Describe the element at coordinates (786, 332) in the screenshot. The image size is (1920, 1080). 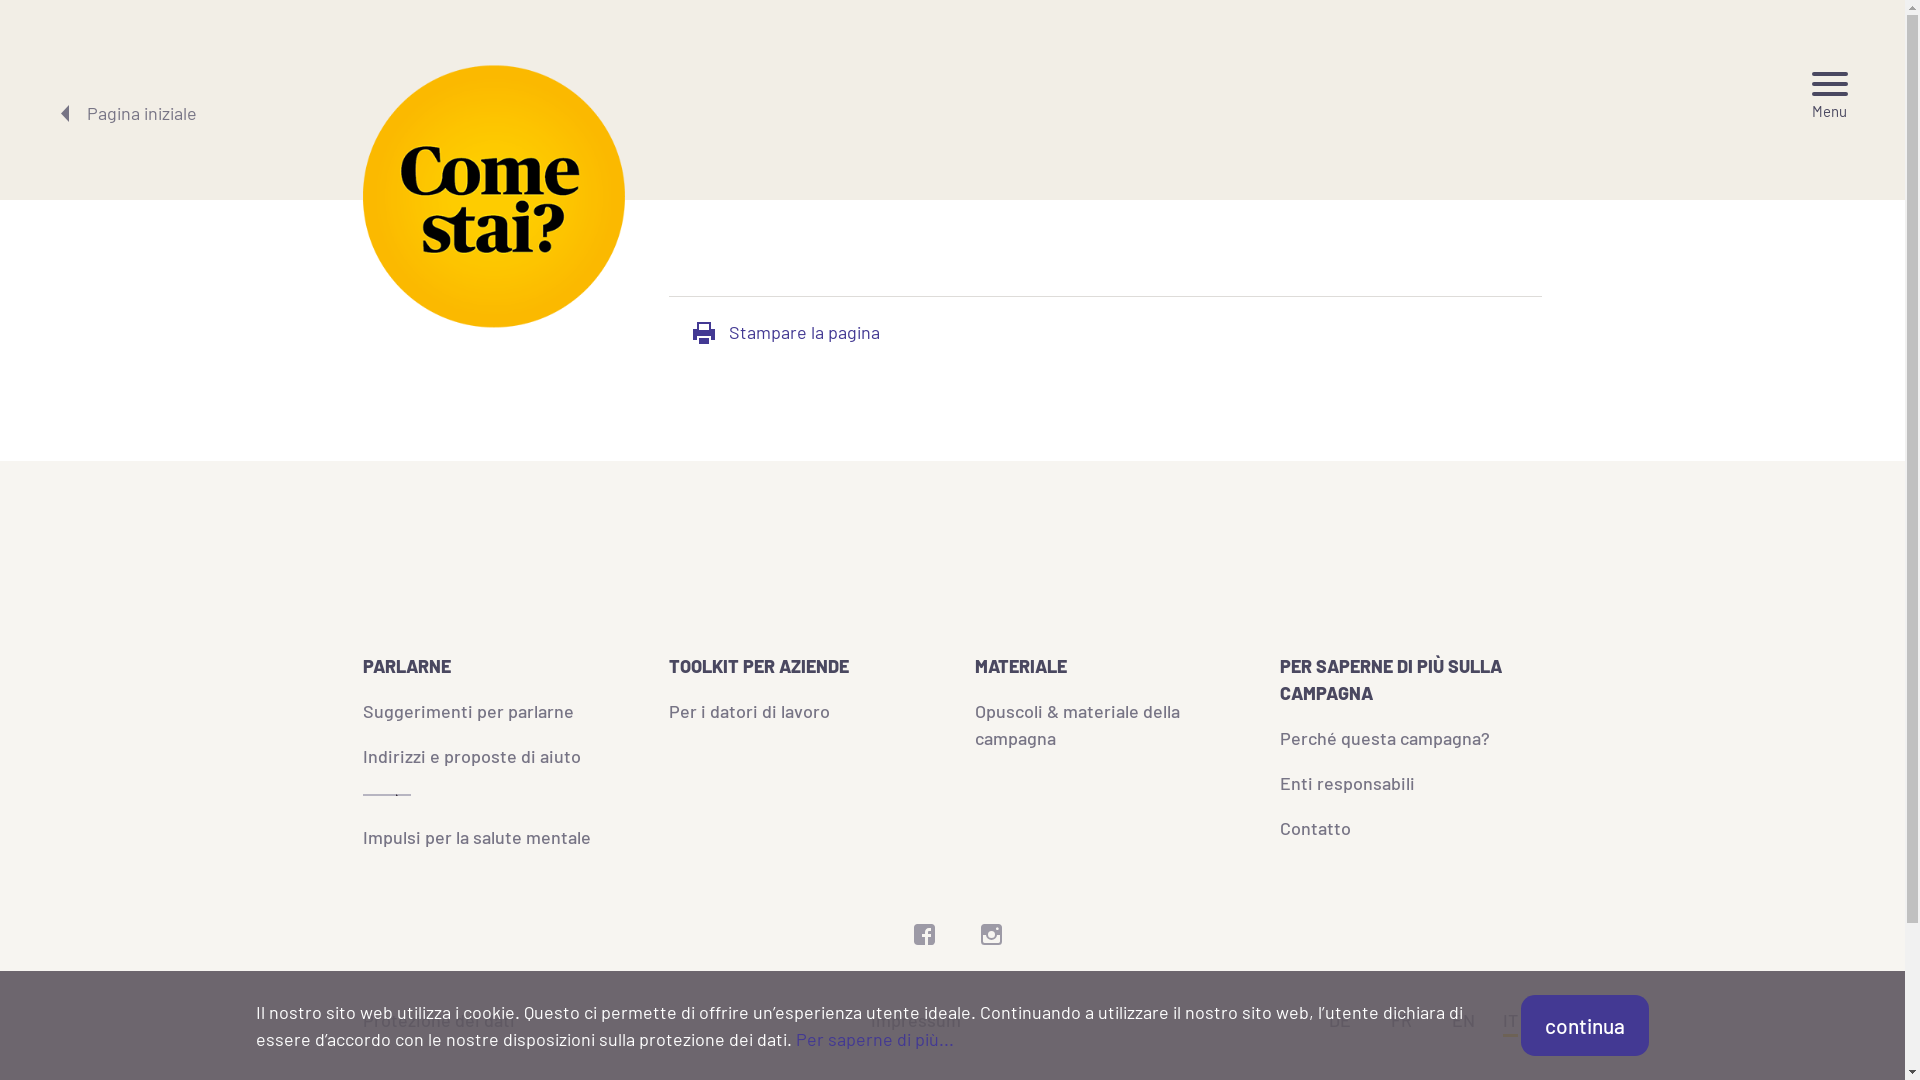
I see `Stampare la pagina` at that location.